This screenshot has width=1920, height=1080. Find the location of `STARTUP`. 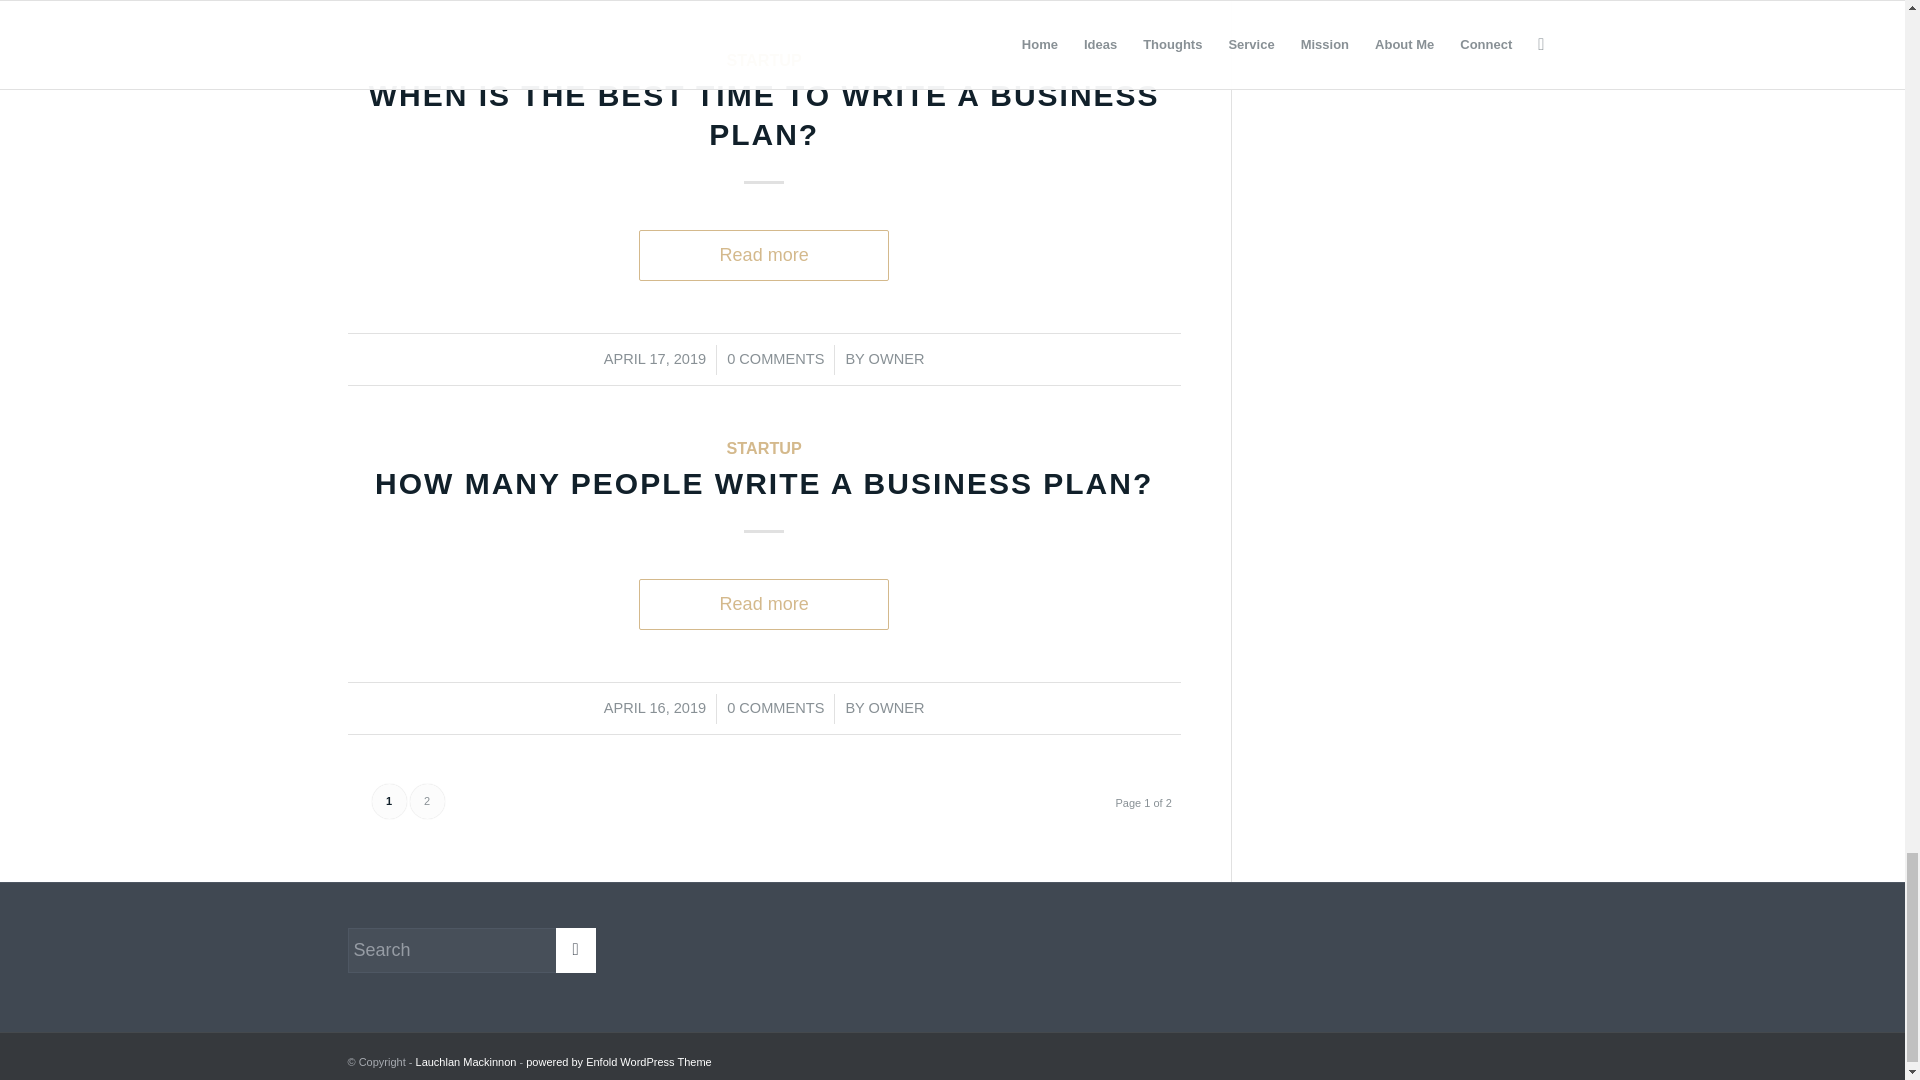

STARTUP is located at coordinates (764, 60).